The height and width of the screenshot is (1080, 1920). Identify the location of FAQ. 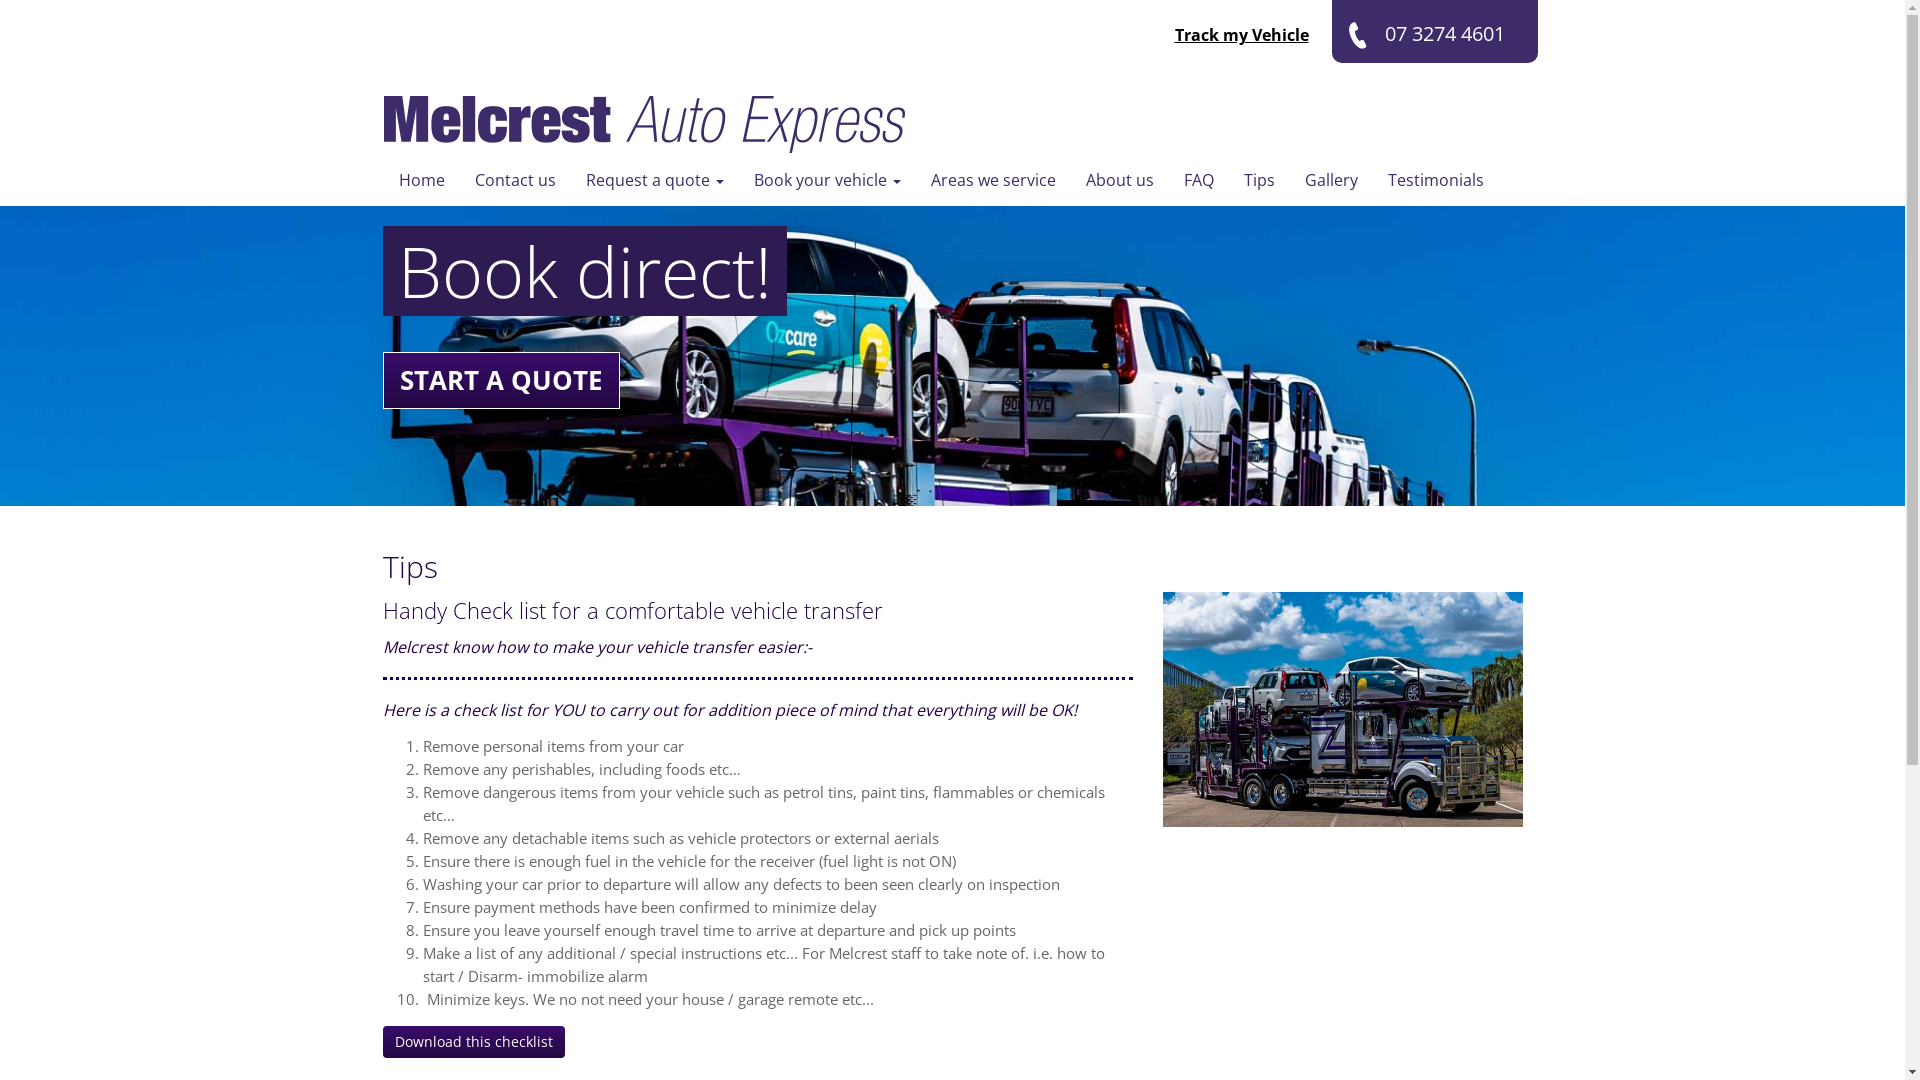
(1198, 180).